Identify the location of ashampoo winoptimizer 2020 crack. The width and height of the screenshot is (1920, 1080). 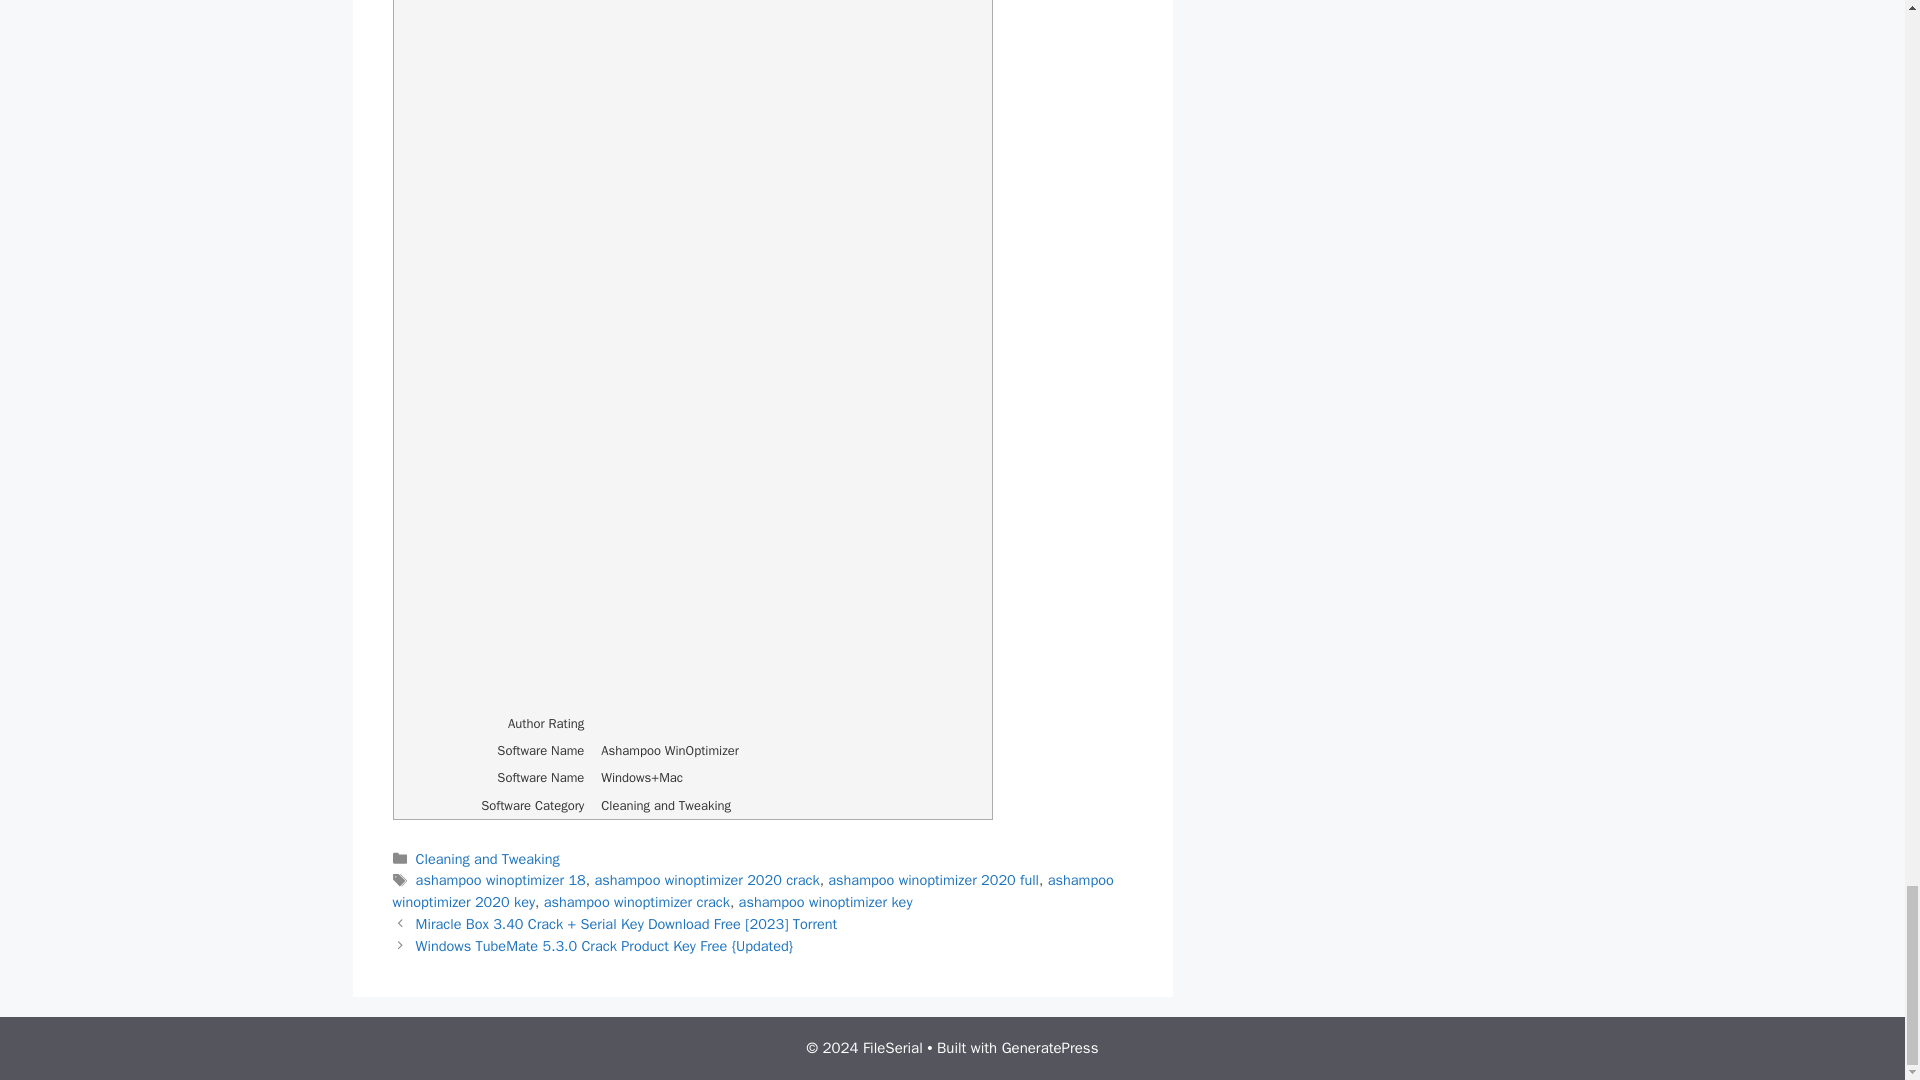
(706, 879).